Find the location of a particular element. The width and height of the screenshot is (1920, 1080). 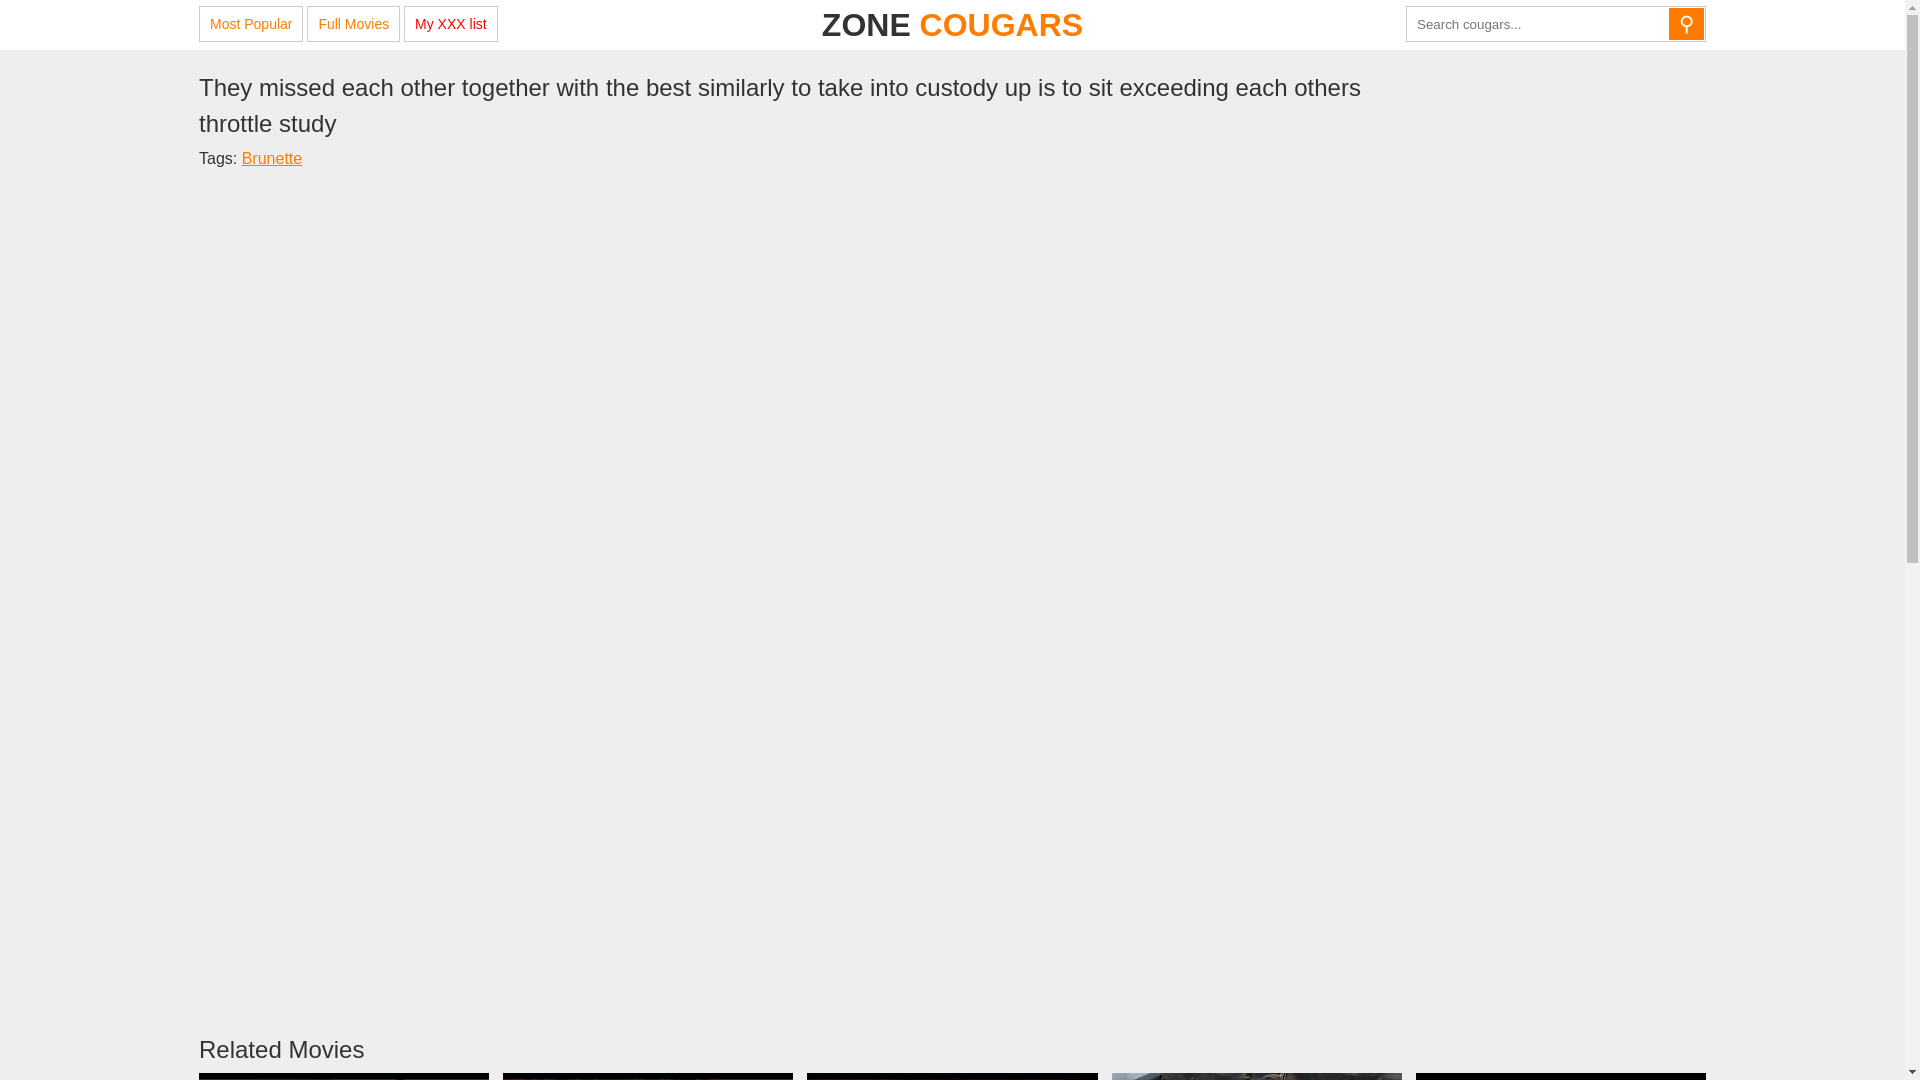

My XXX list is located at coordinates (450, 24).